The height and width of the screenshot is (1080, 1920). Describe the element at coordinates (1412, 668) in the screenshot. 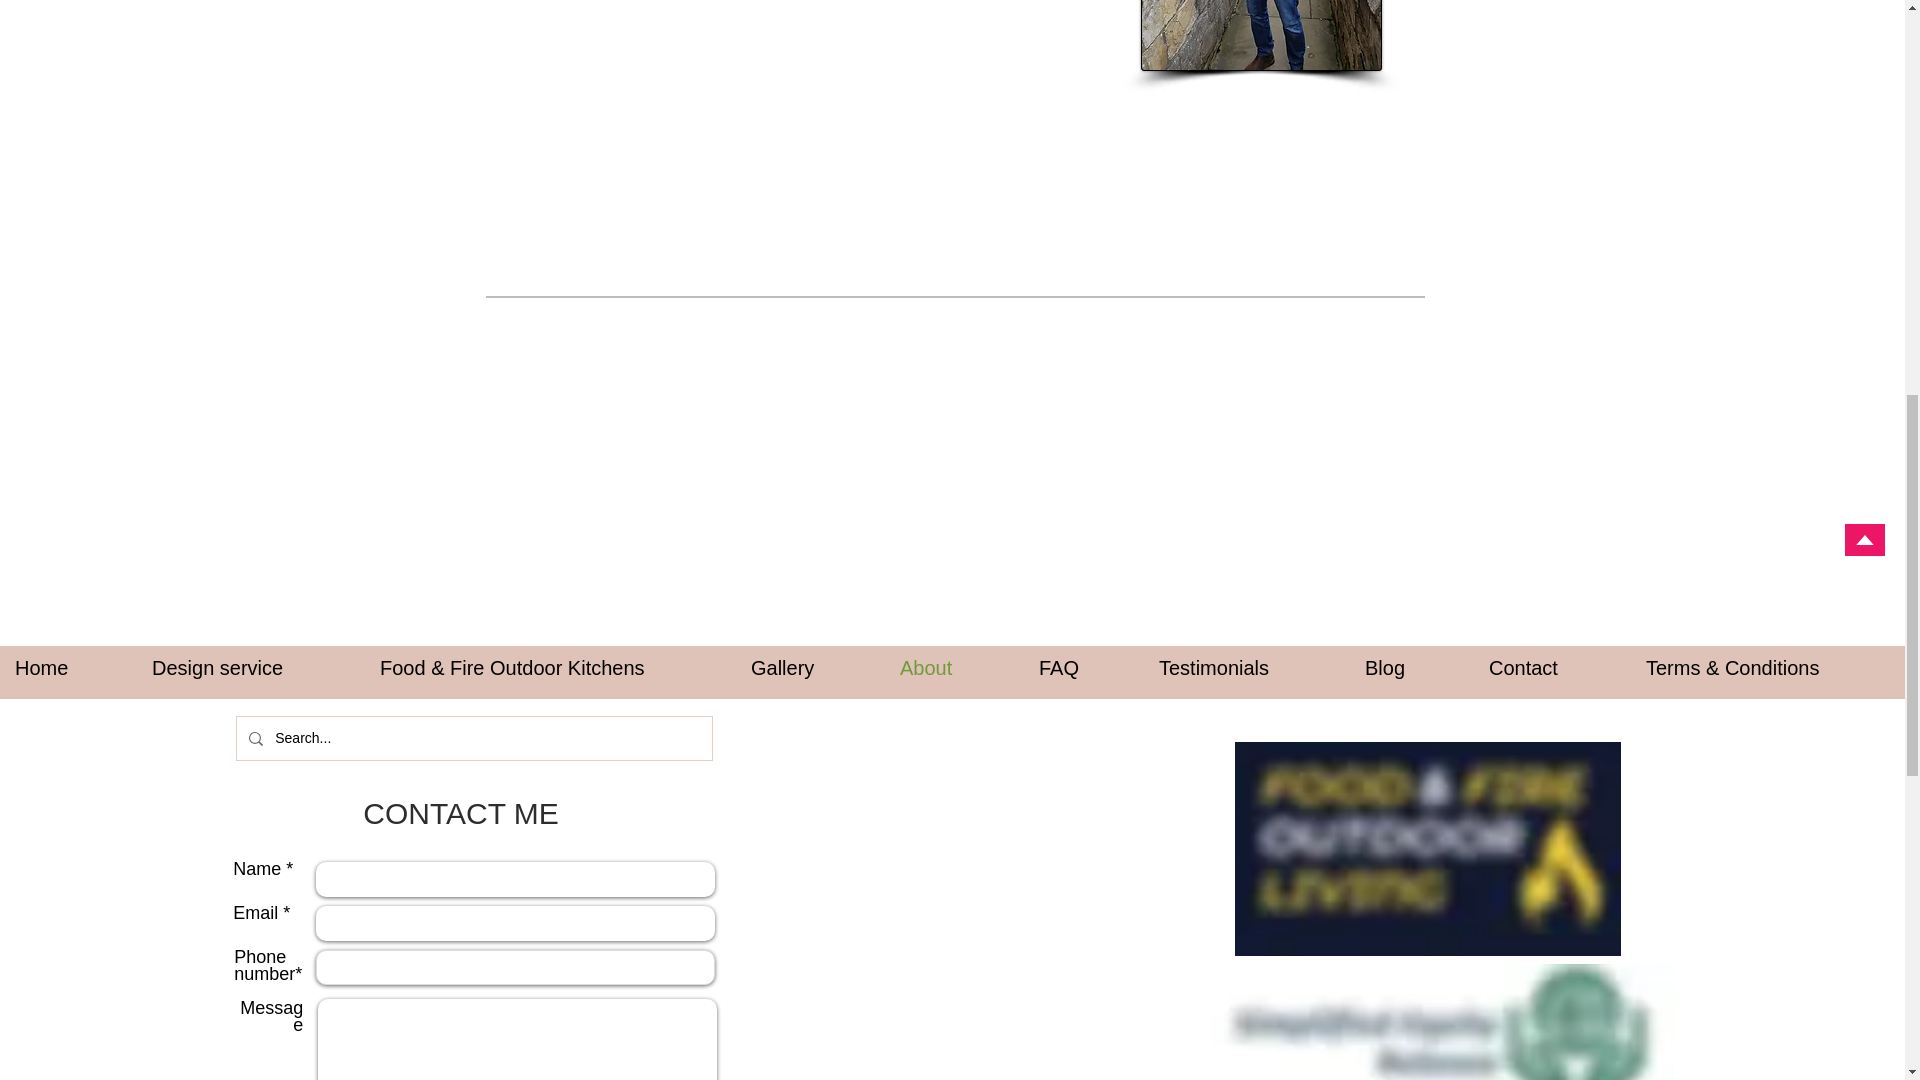

I see `Blog` at that location.